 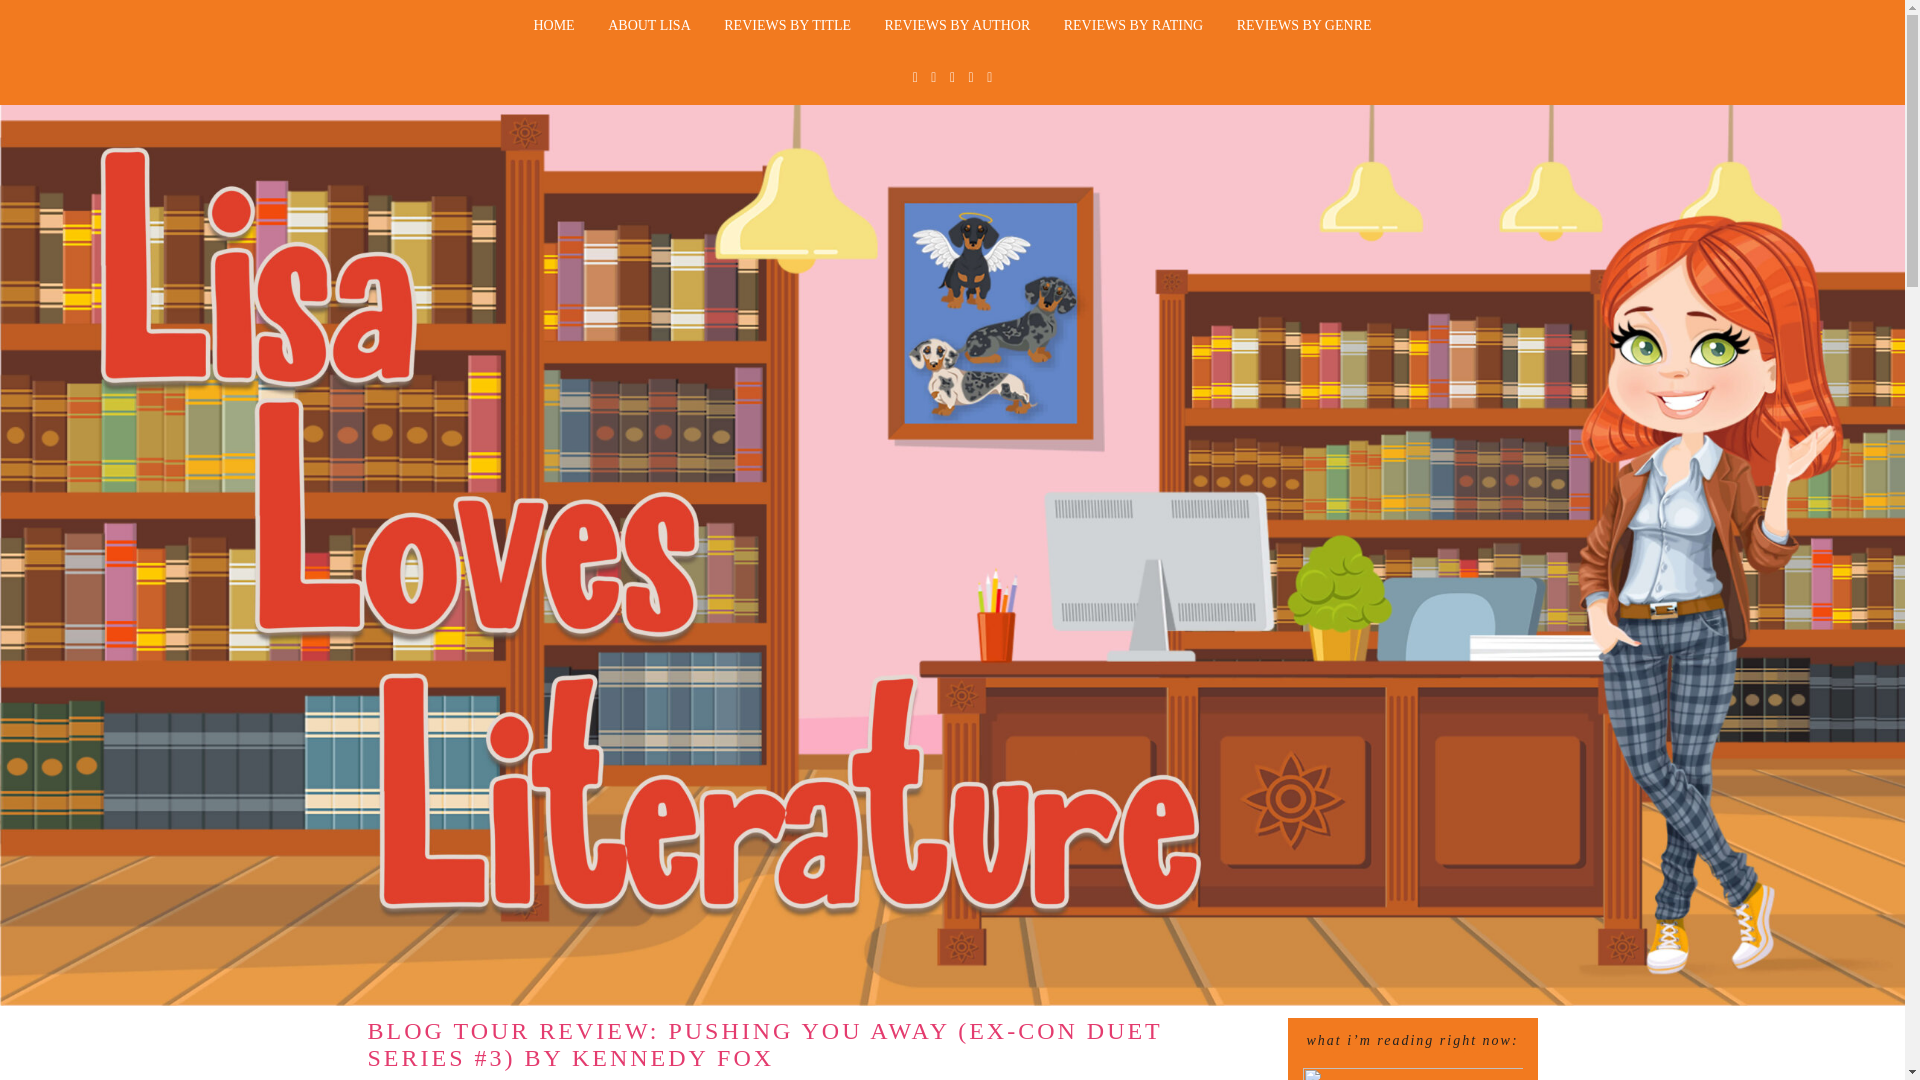 I want to click on REVIEWS BY RATING, so click(x=1132, y=26).